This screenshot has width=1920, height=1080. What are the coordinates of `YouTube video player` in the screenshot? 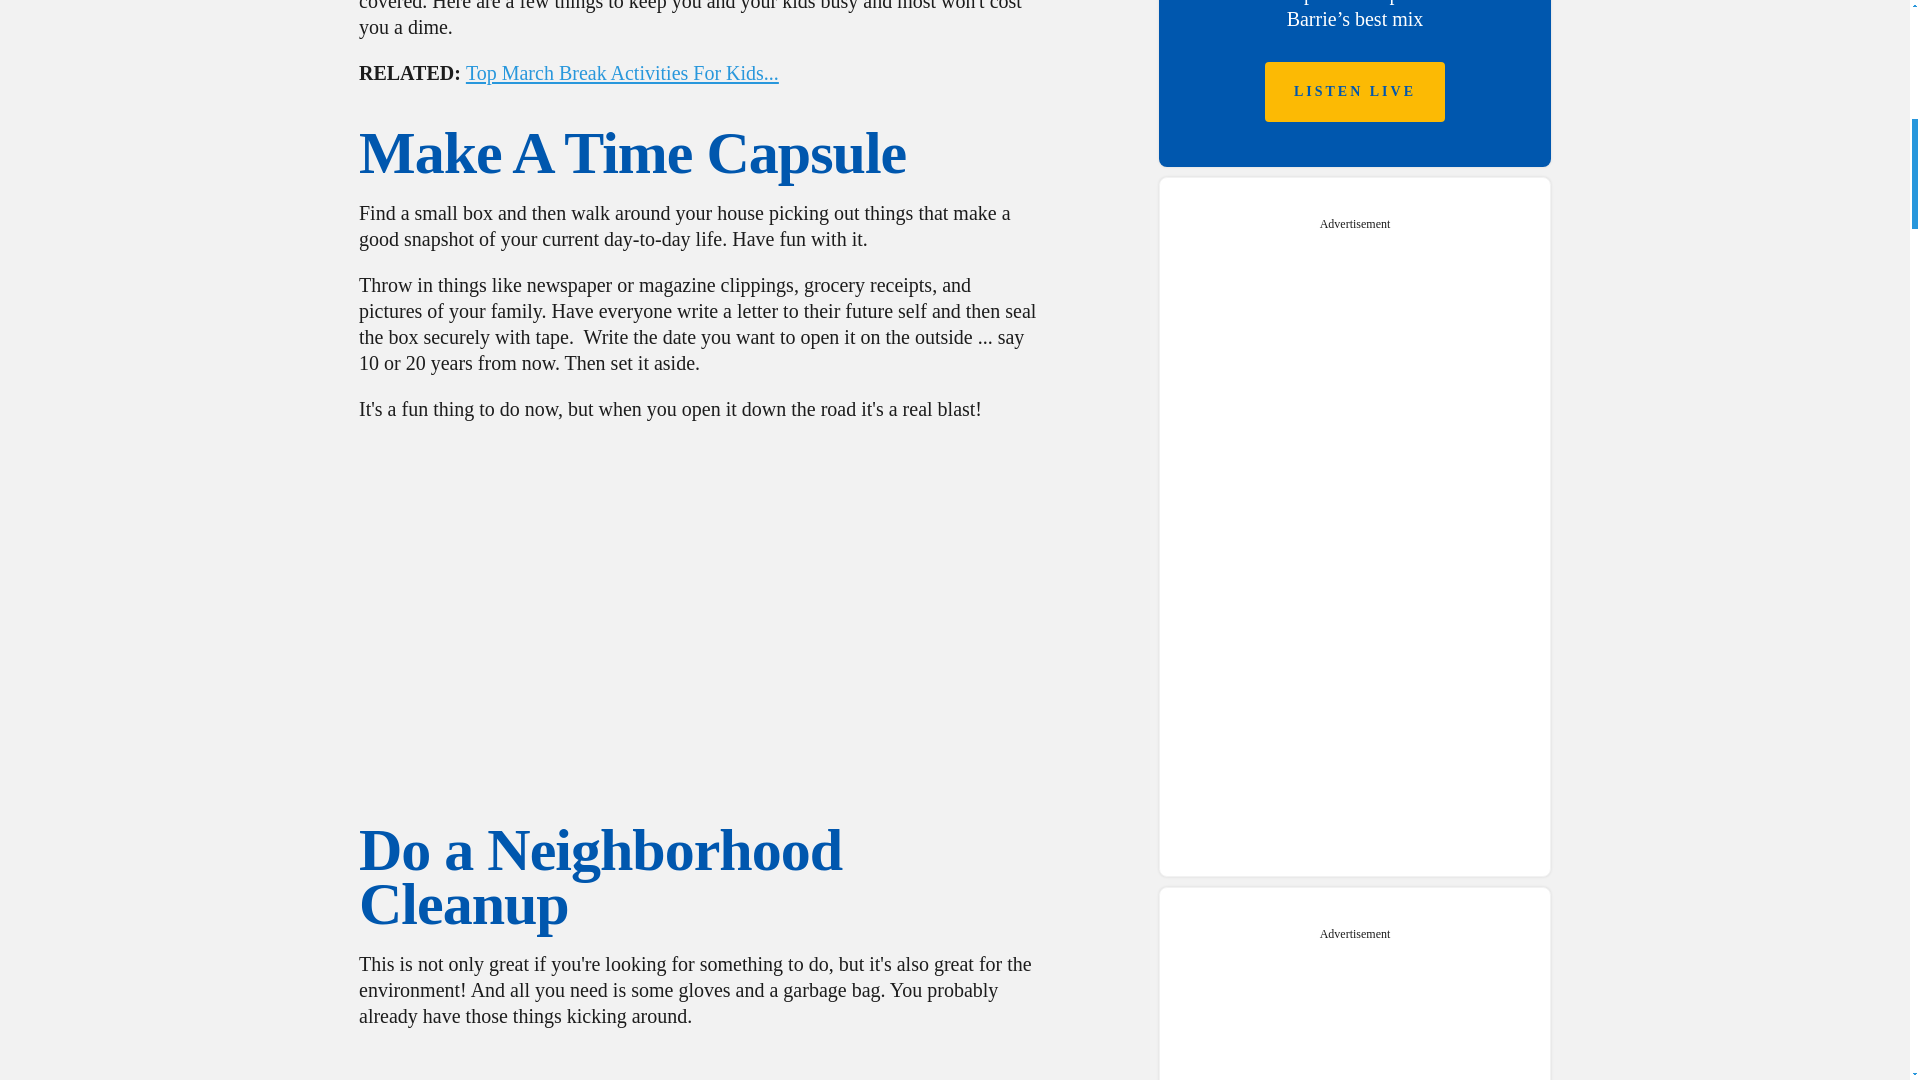 It's located at (698, 1064).